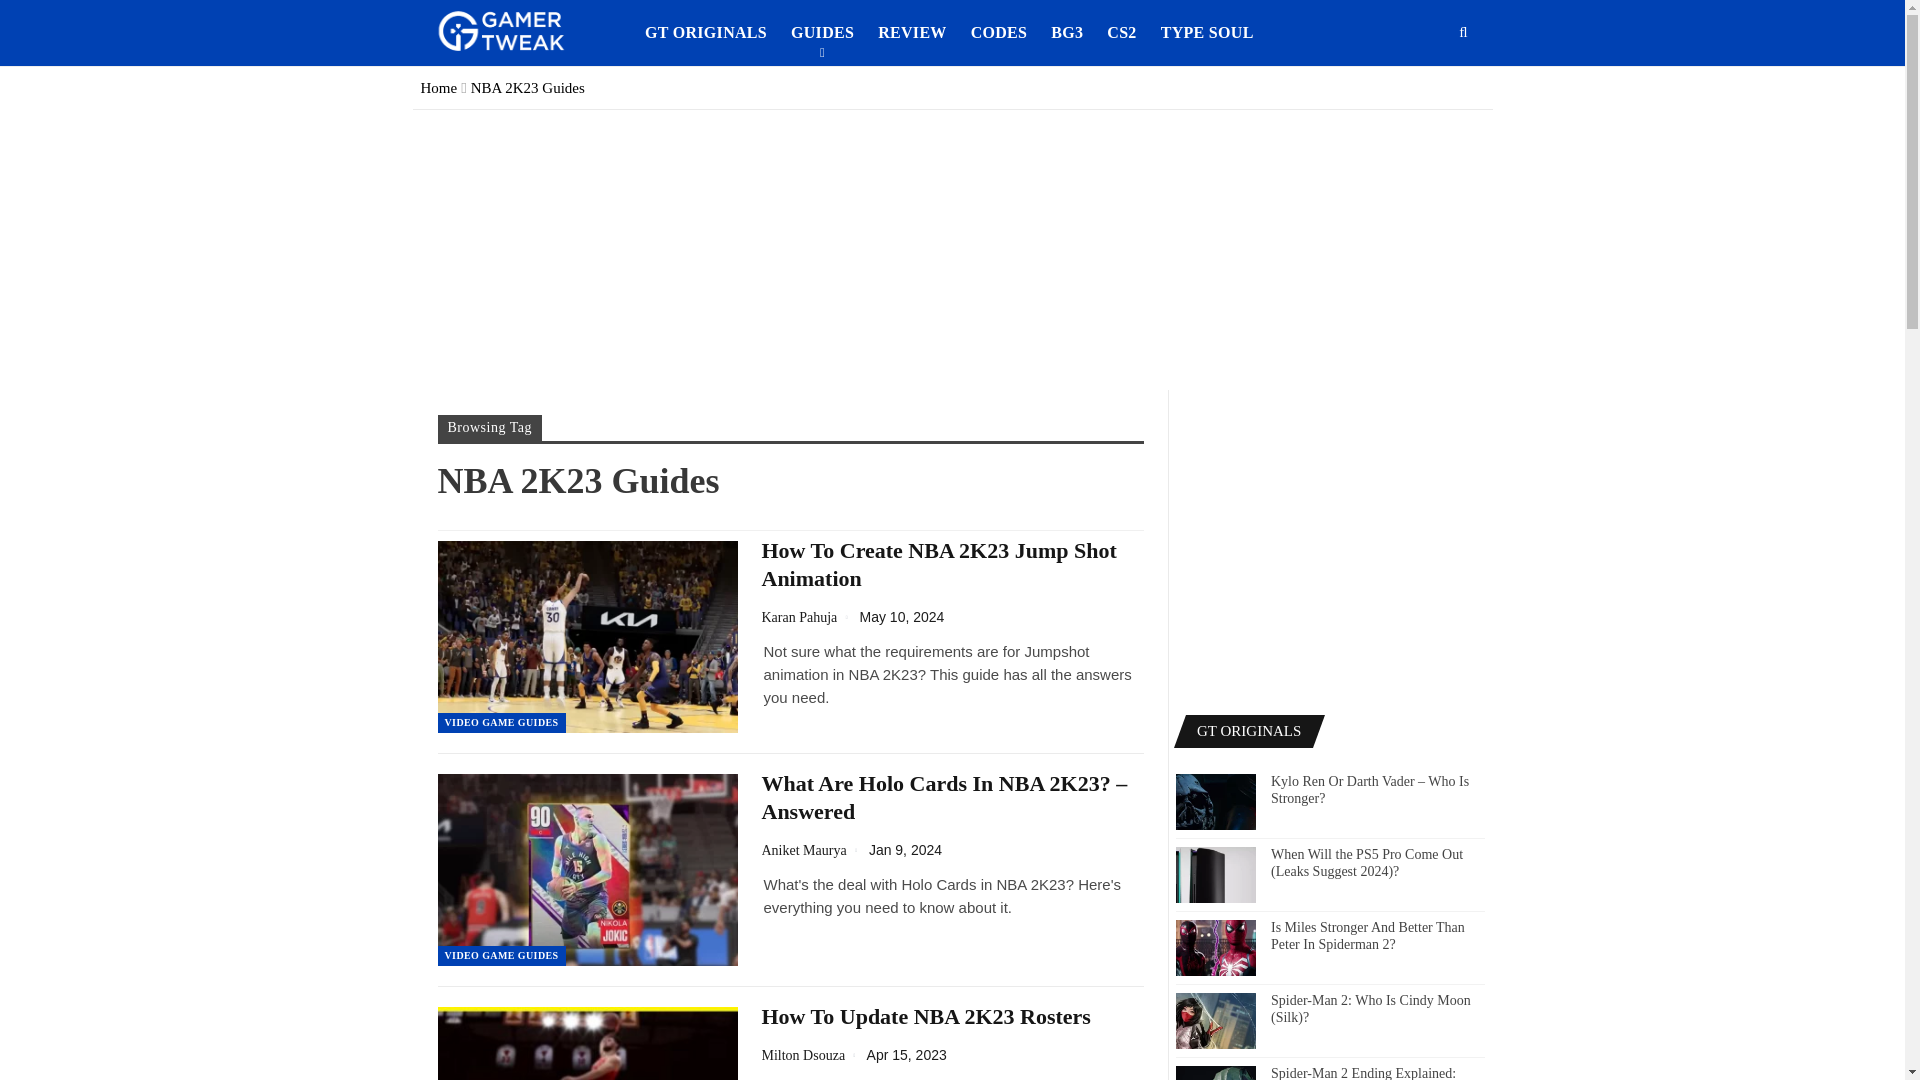 The height and width of the screenshot is (1080, 1920). I want to click on CODES, so click(999, 32).